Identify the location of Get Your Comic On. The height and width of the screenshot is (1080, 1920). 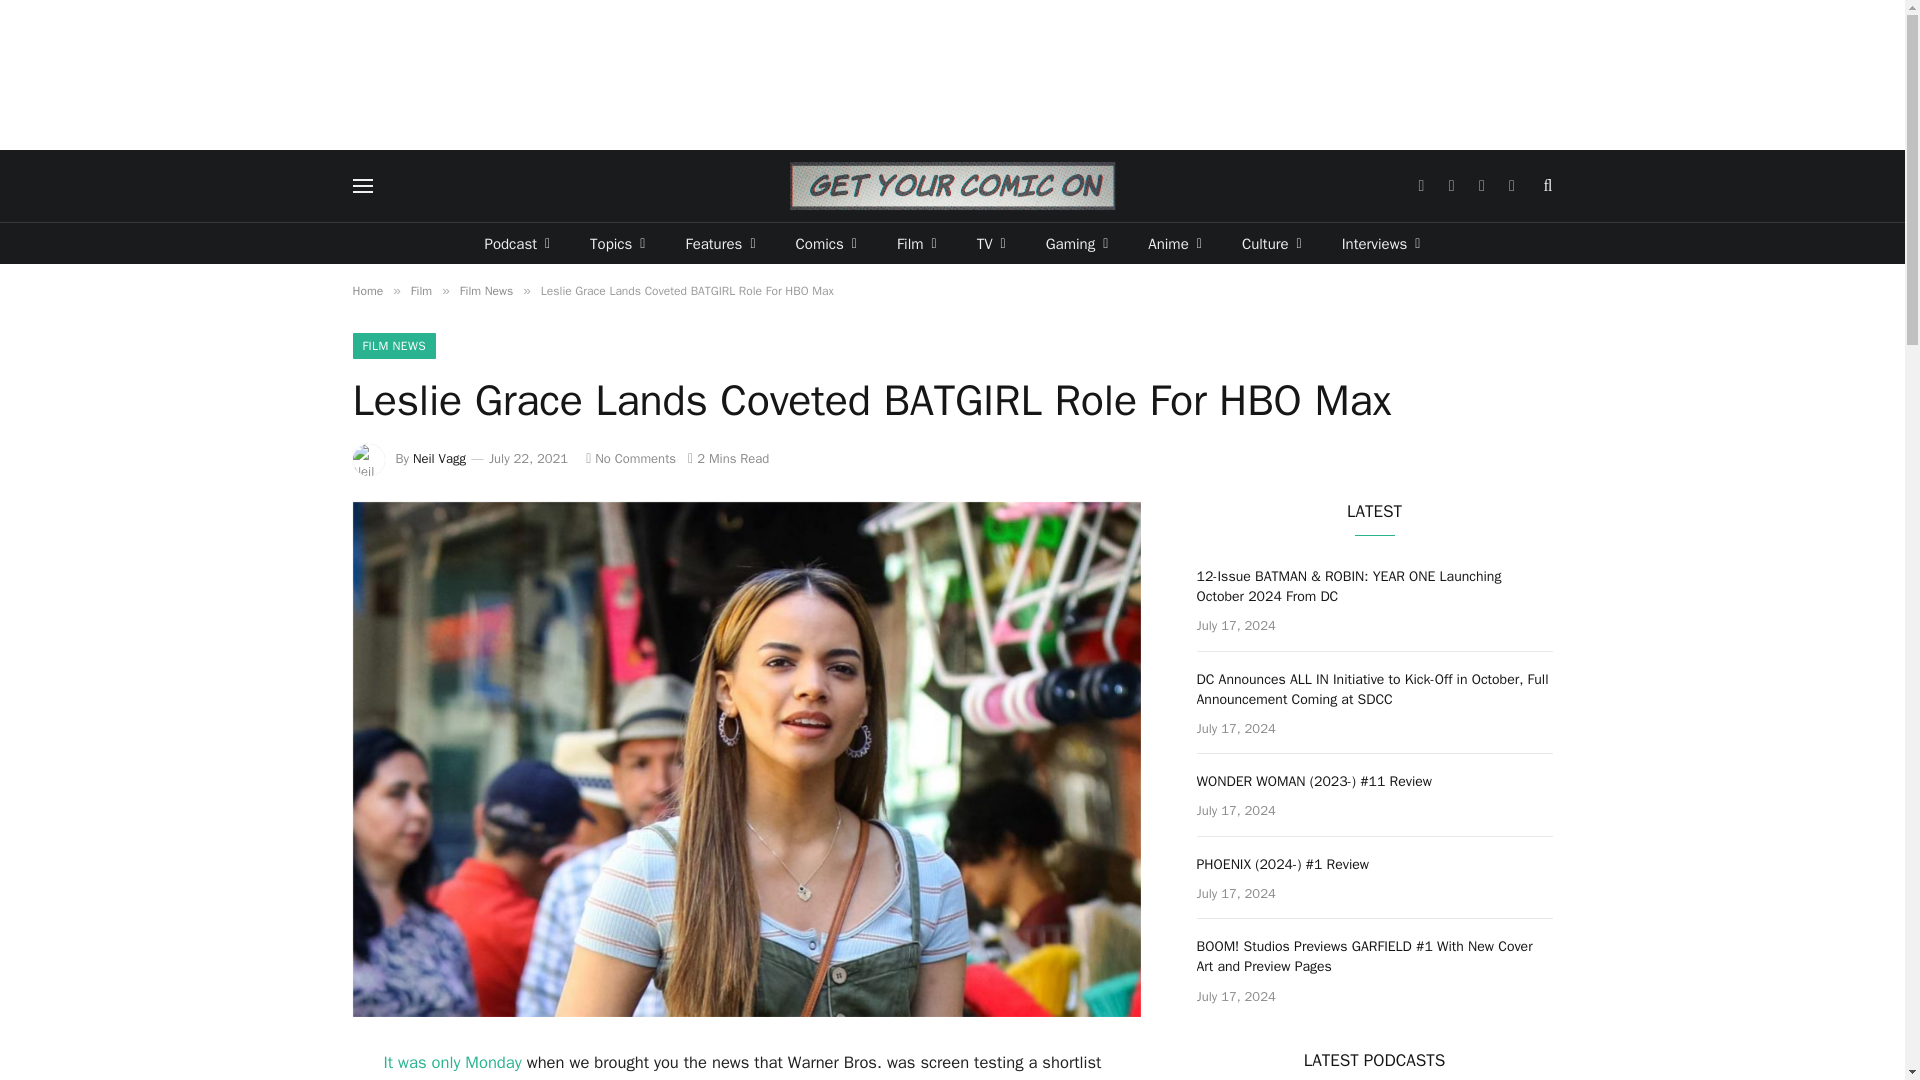
(952, 186).